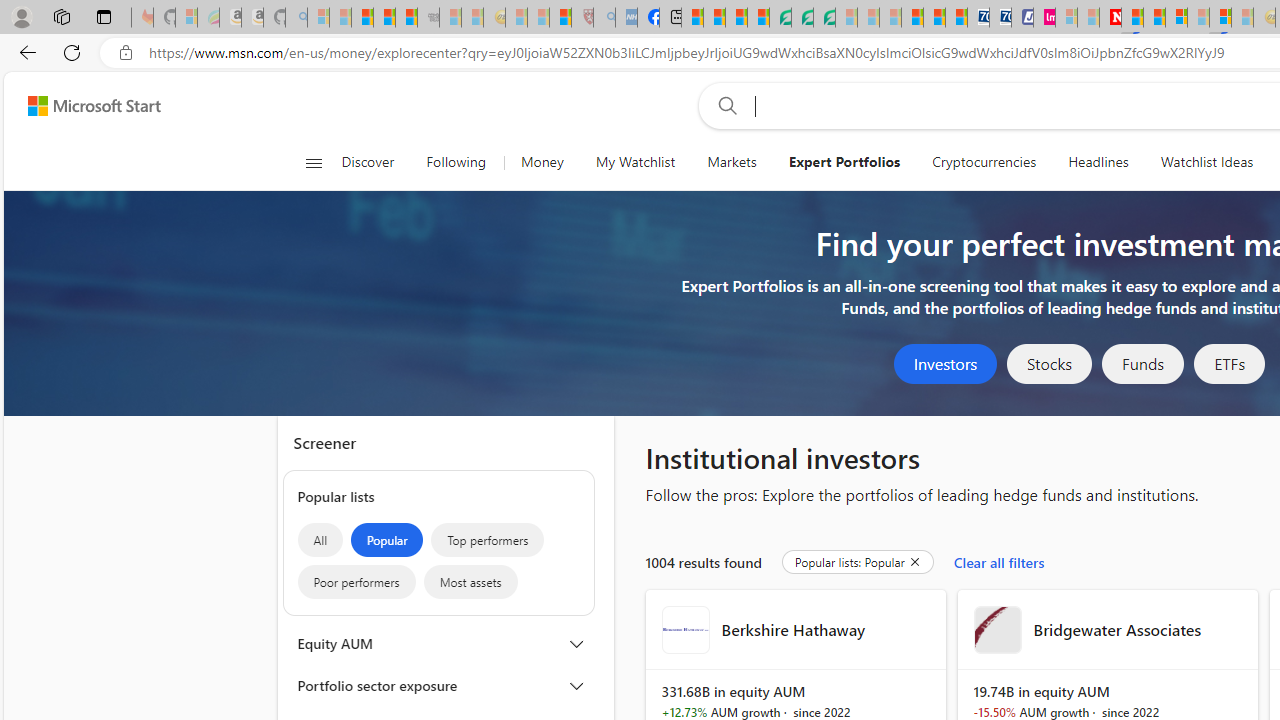  What do you see at coordinates (1230, 364) in the screenshot?
I see `ETFs` at bounding box center [1230, 364].